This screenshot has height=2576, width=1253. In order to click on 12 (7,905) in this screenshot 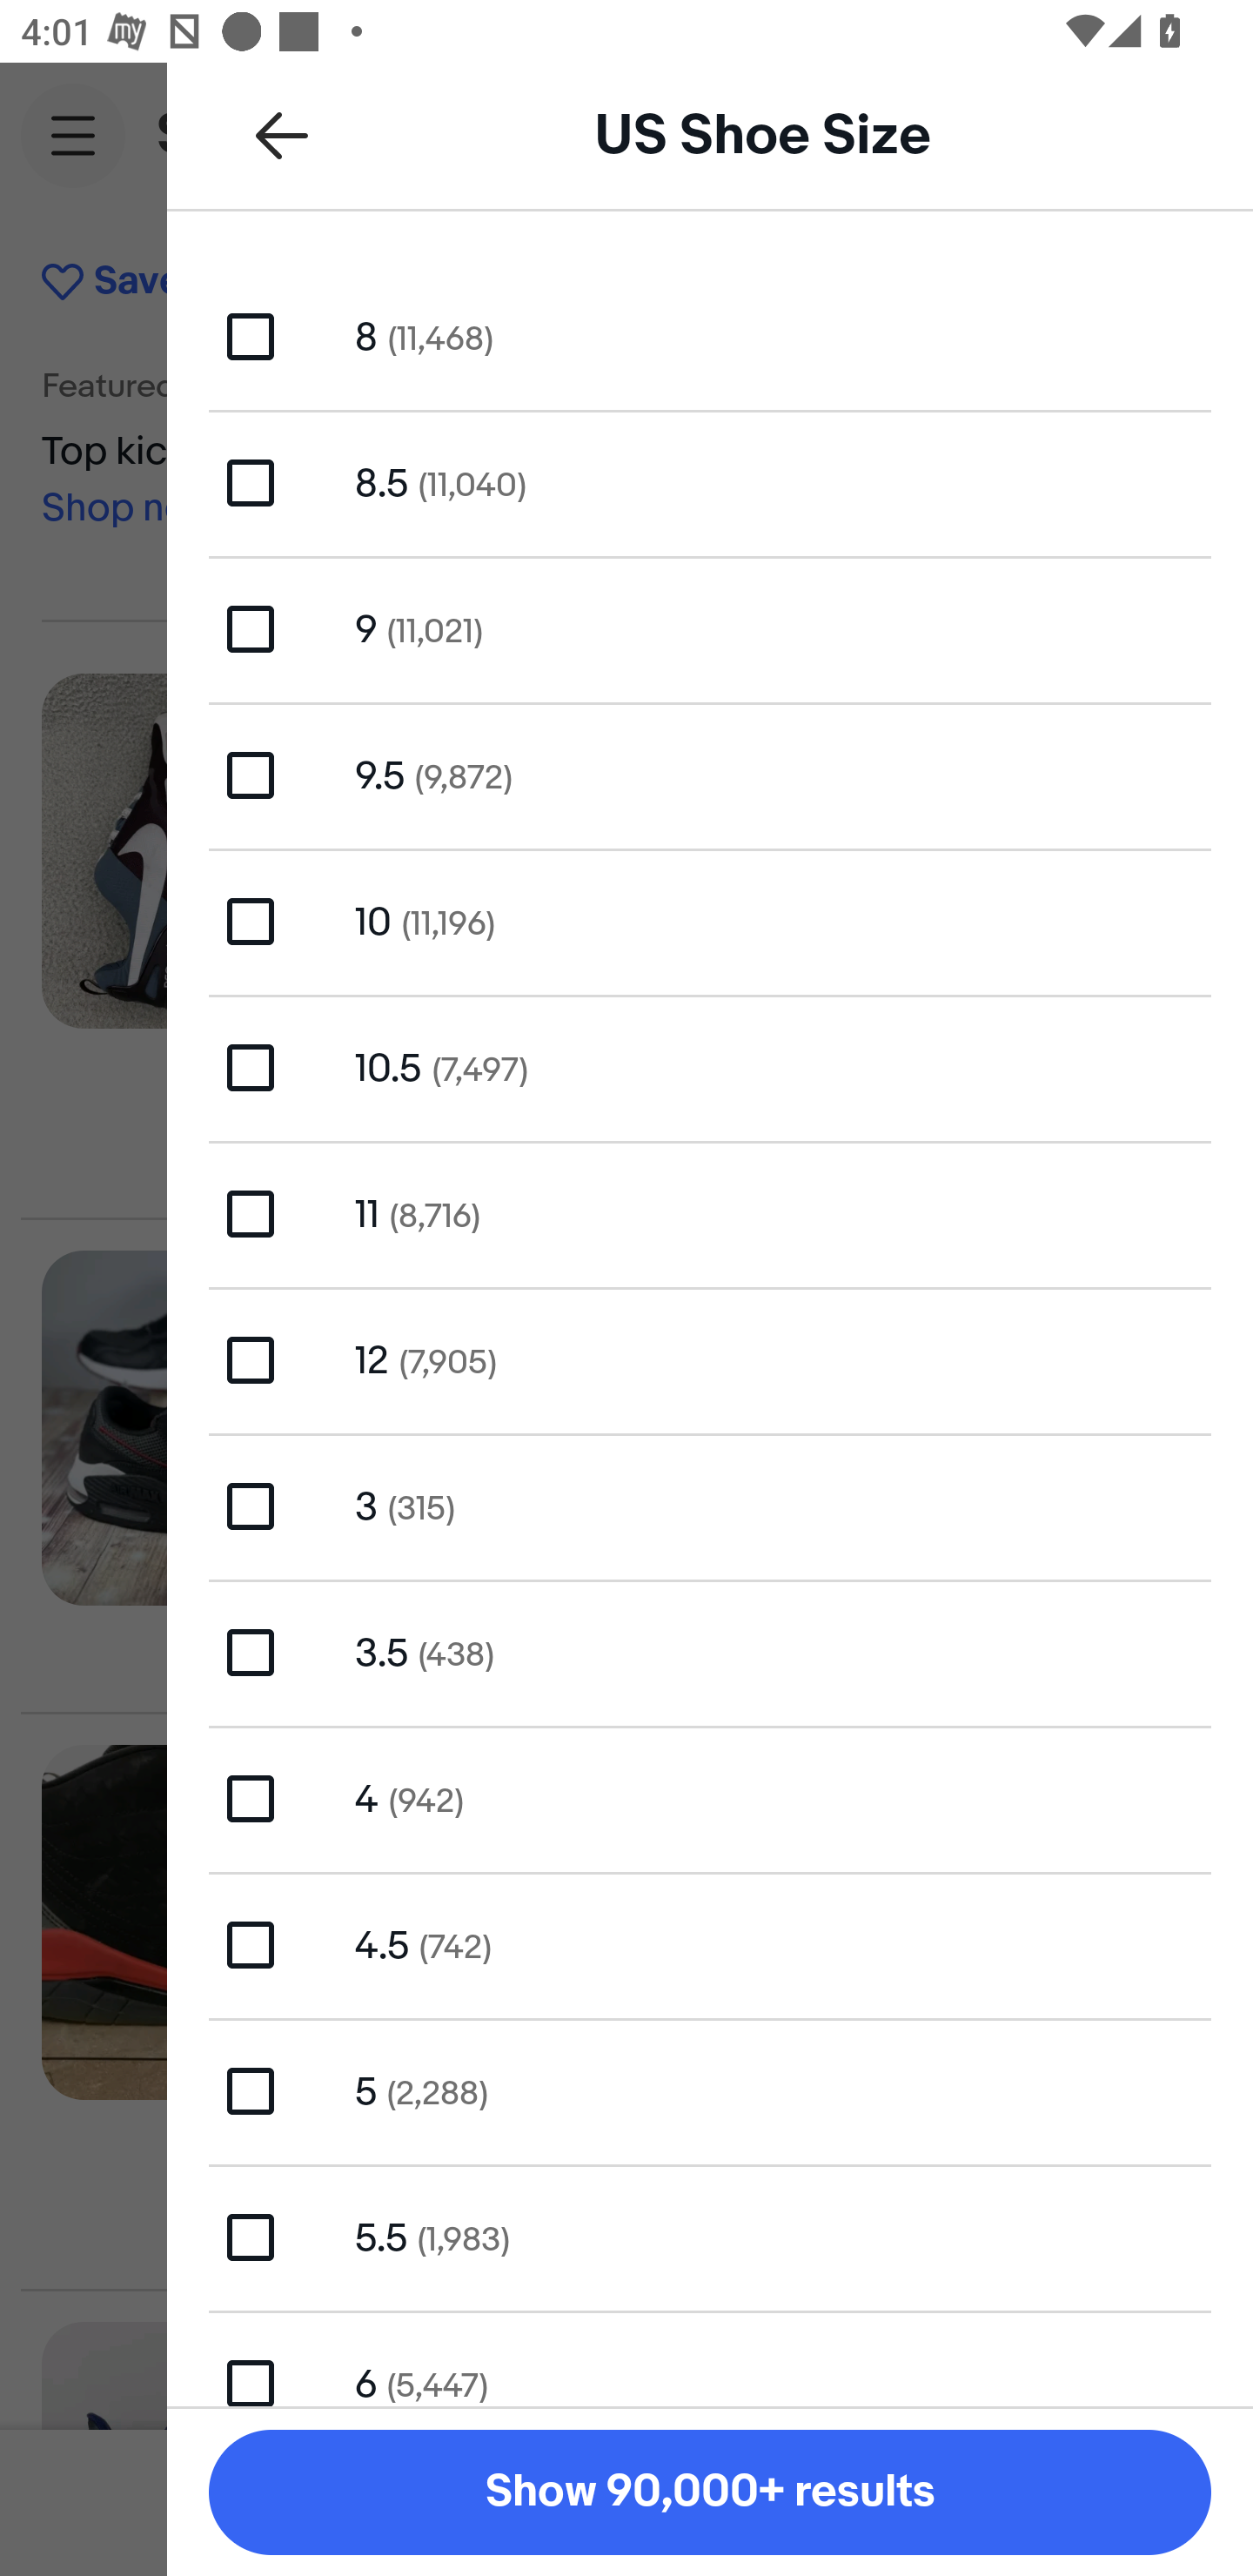, I will do `click(710, 1359)`.